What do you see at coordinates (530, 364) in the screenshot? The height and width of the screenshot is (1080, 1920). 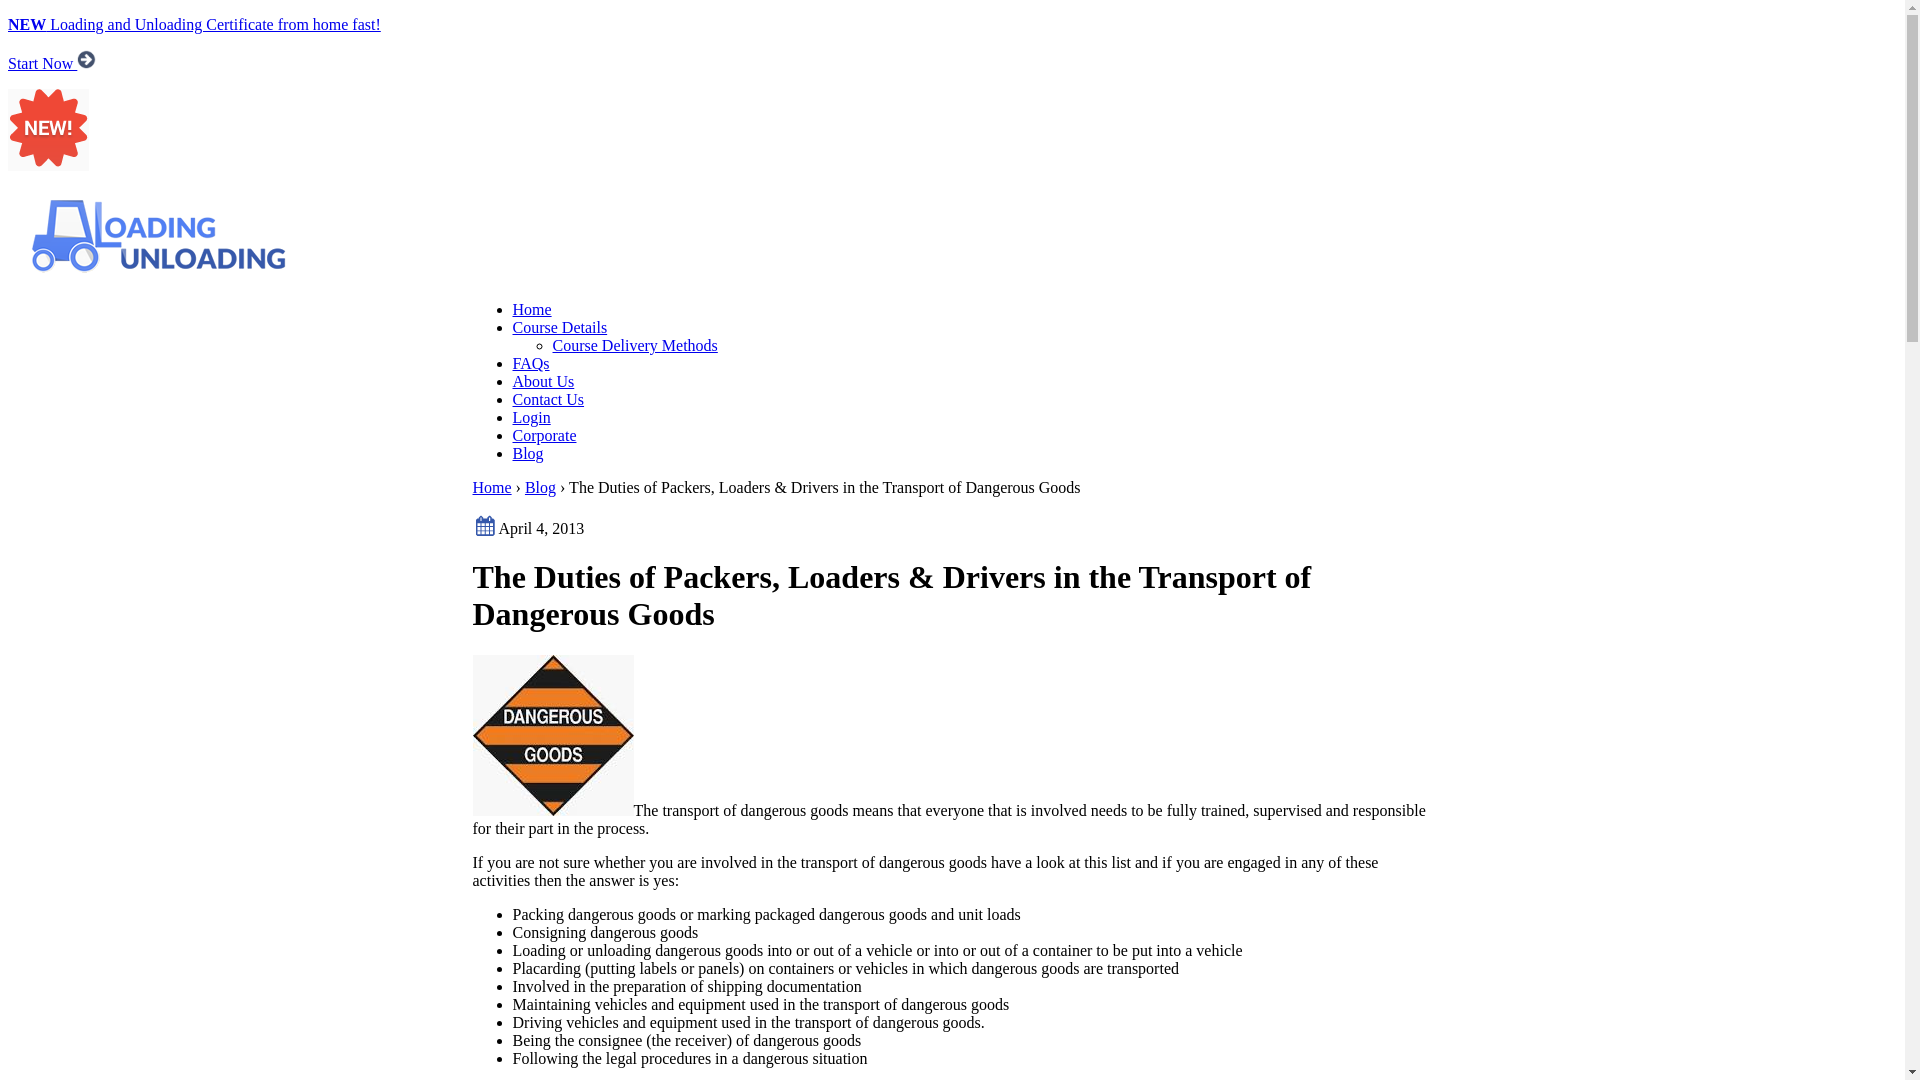 I see `FAQs` at bounding box center [530, 364].